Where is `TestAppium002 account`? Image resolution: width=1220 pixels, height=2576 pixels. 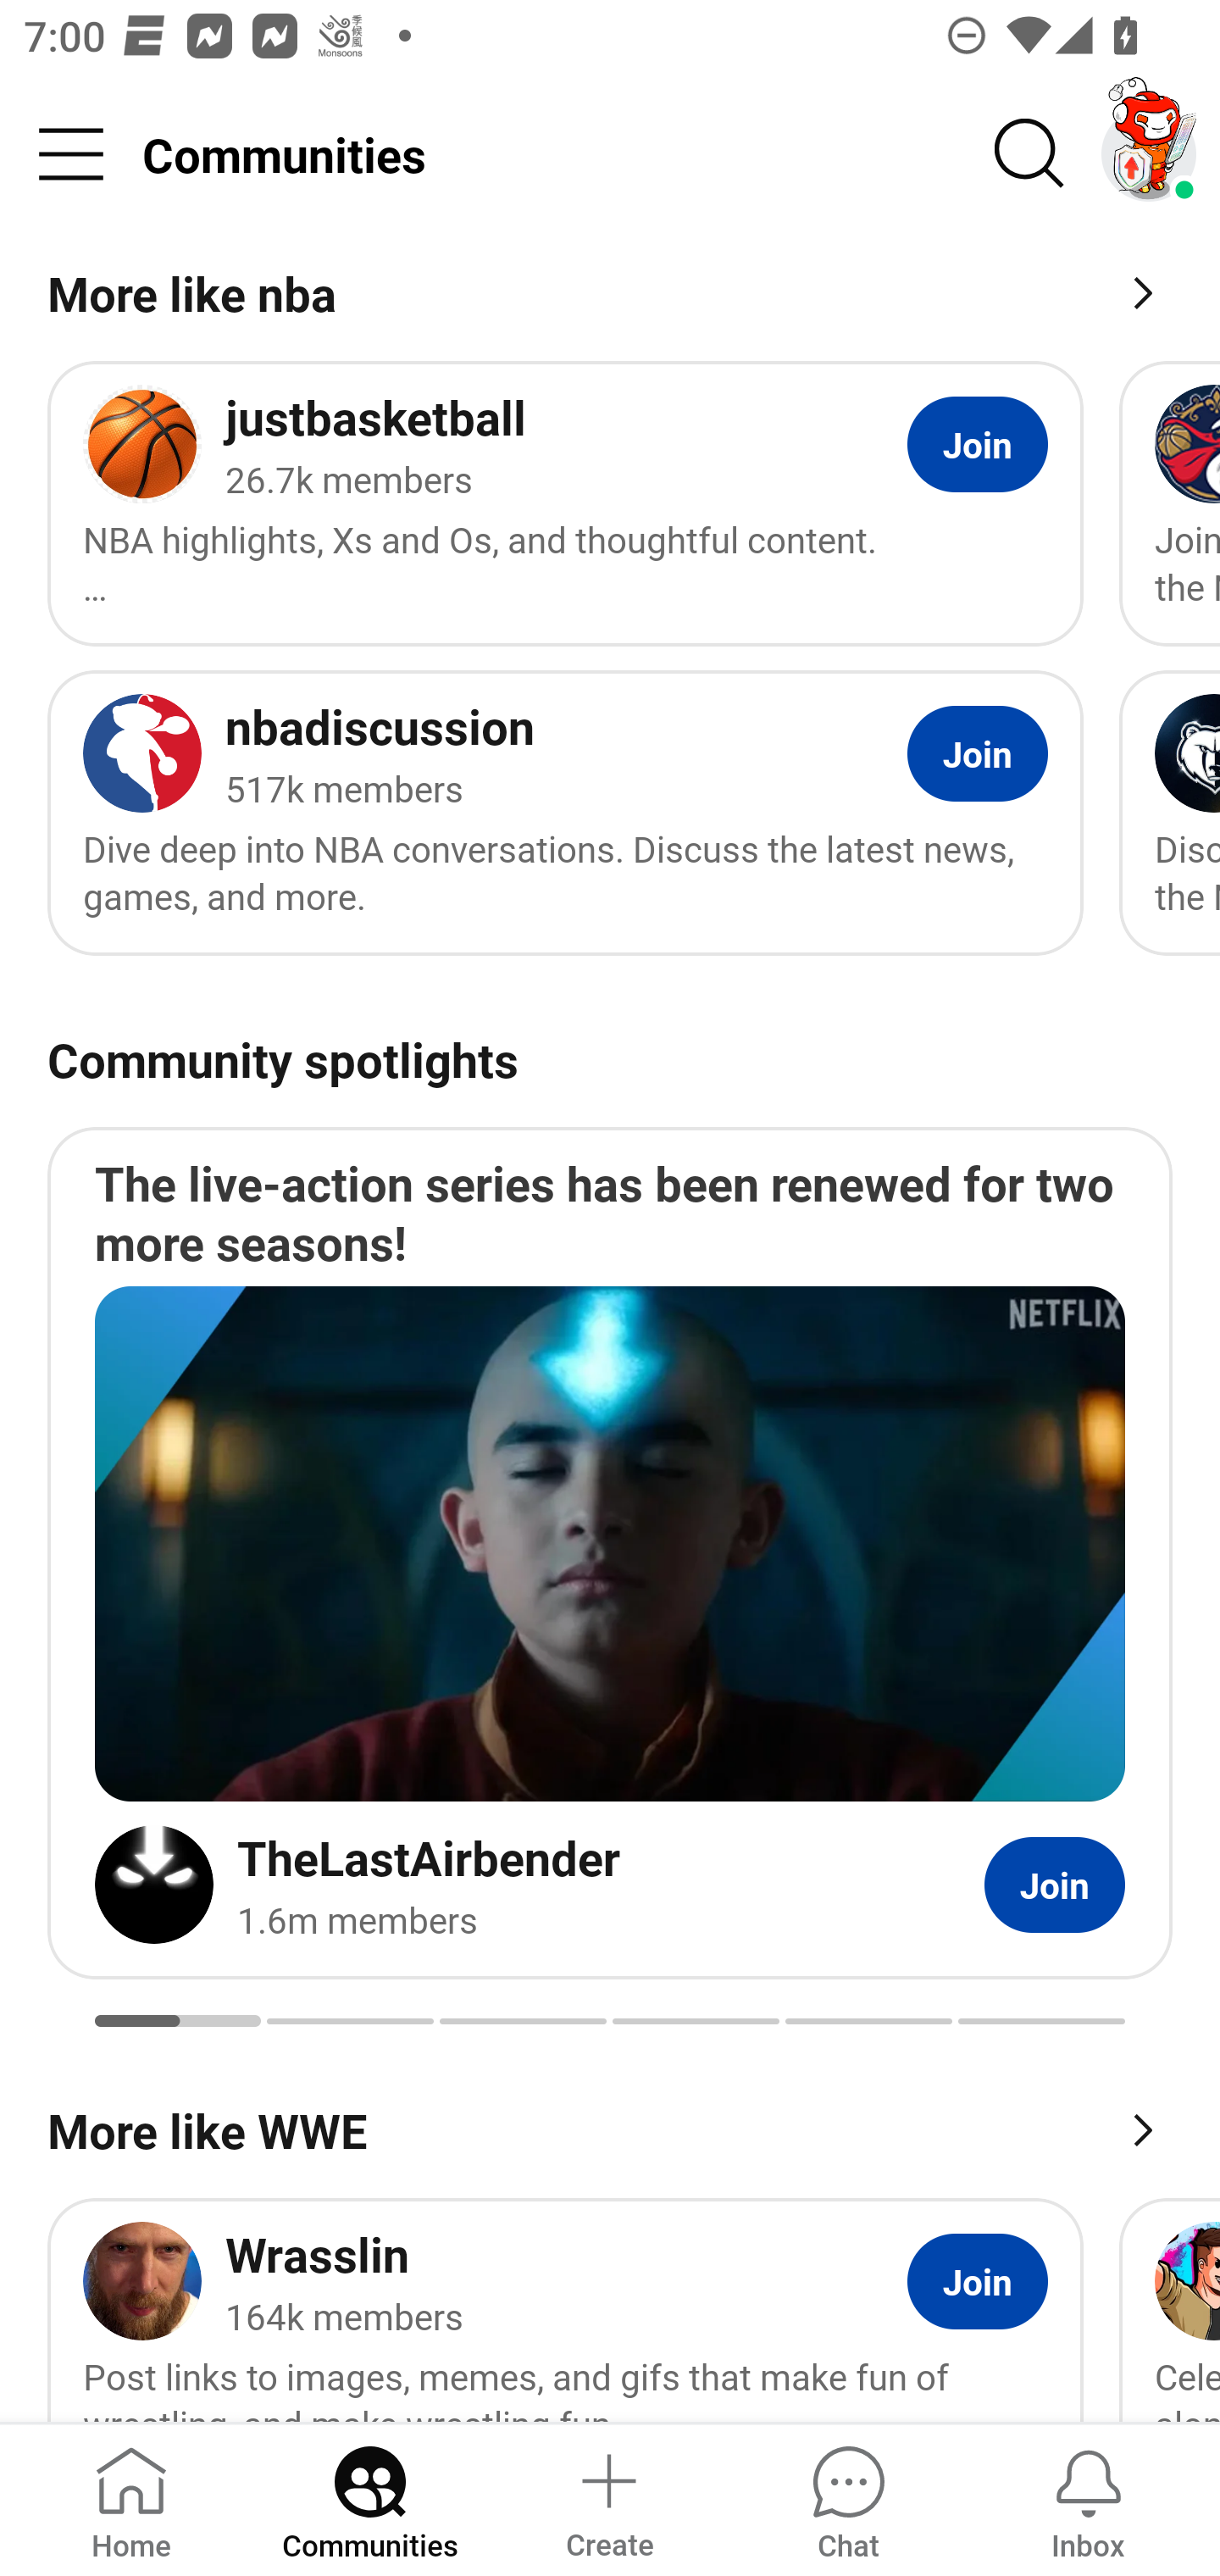 TestAppium002 account is located at coordinates (1149, 154).